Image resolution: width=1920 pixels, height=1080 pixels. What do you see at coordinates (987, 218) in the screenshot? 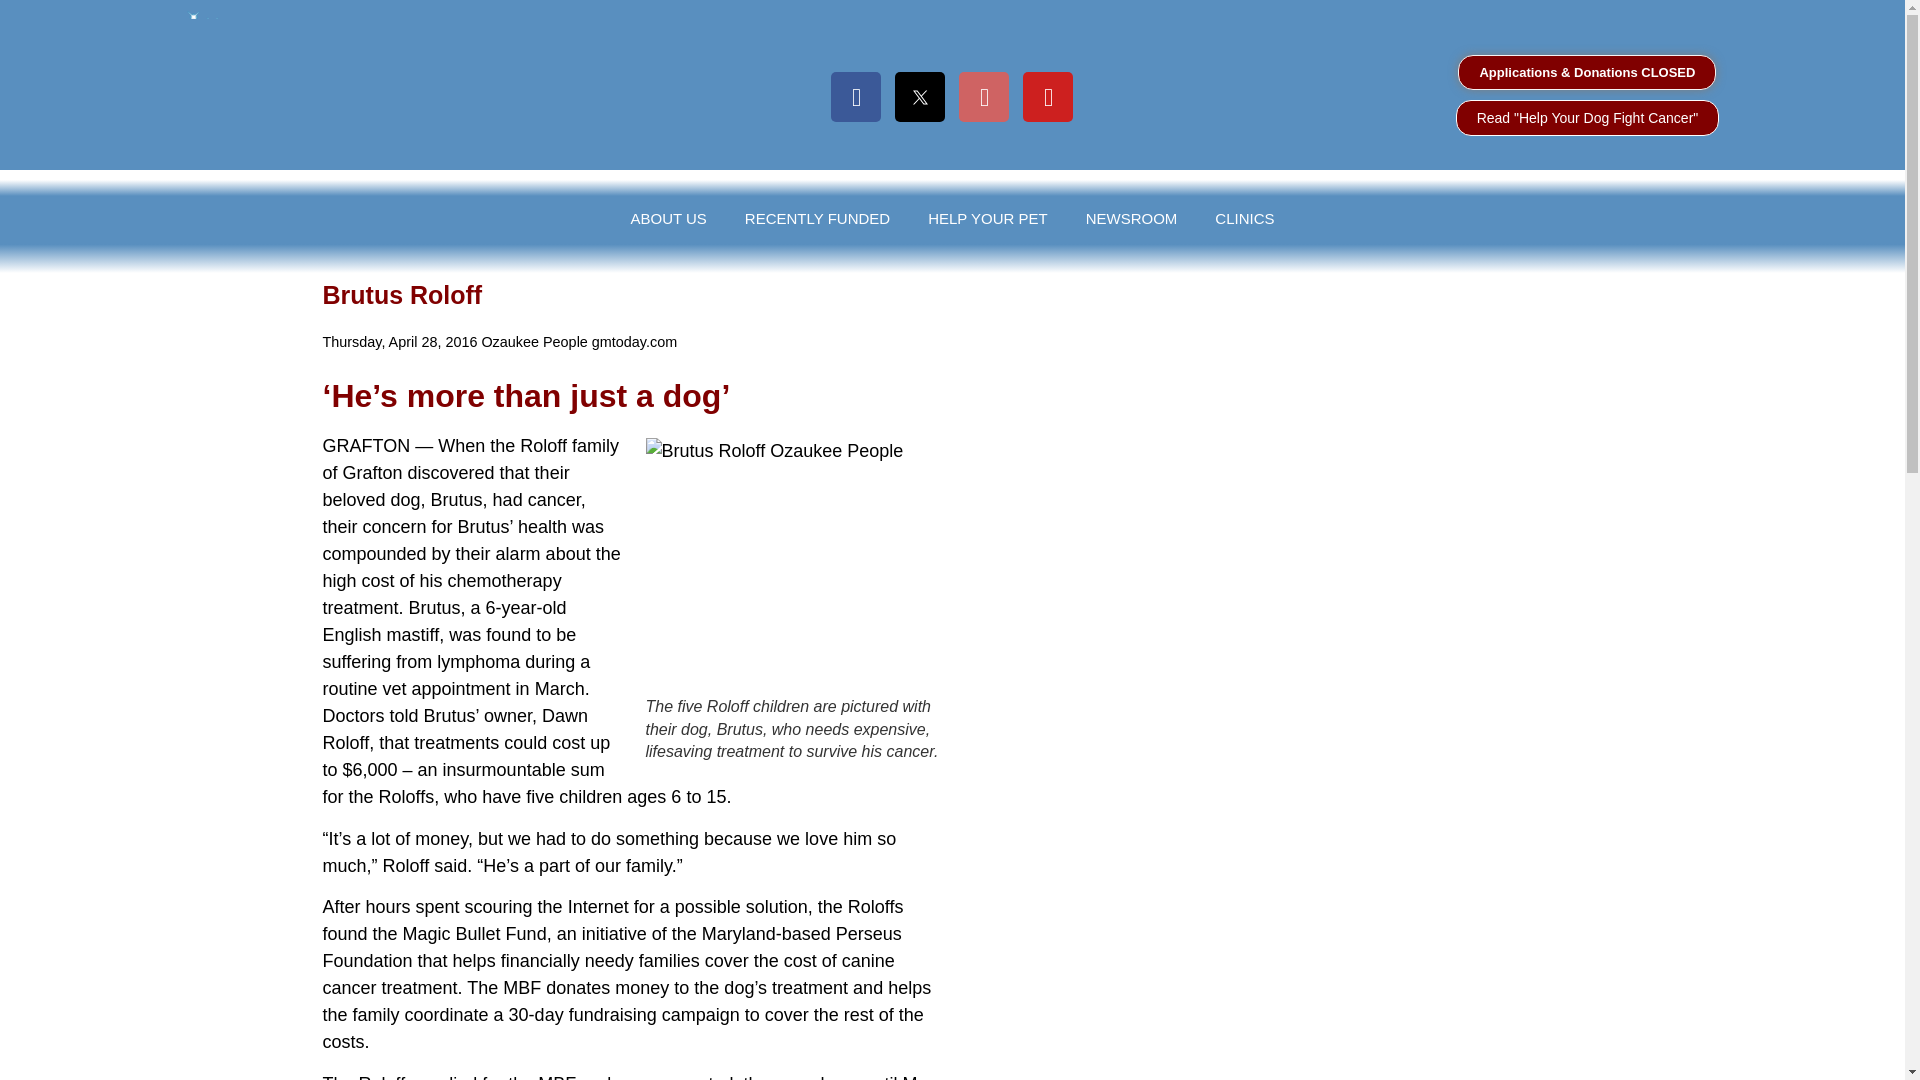
I see `HELP YOUR PET` at bounding box center [987, 218].